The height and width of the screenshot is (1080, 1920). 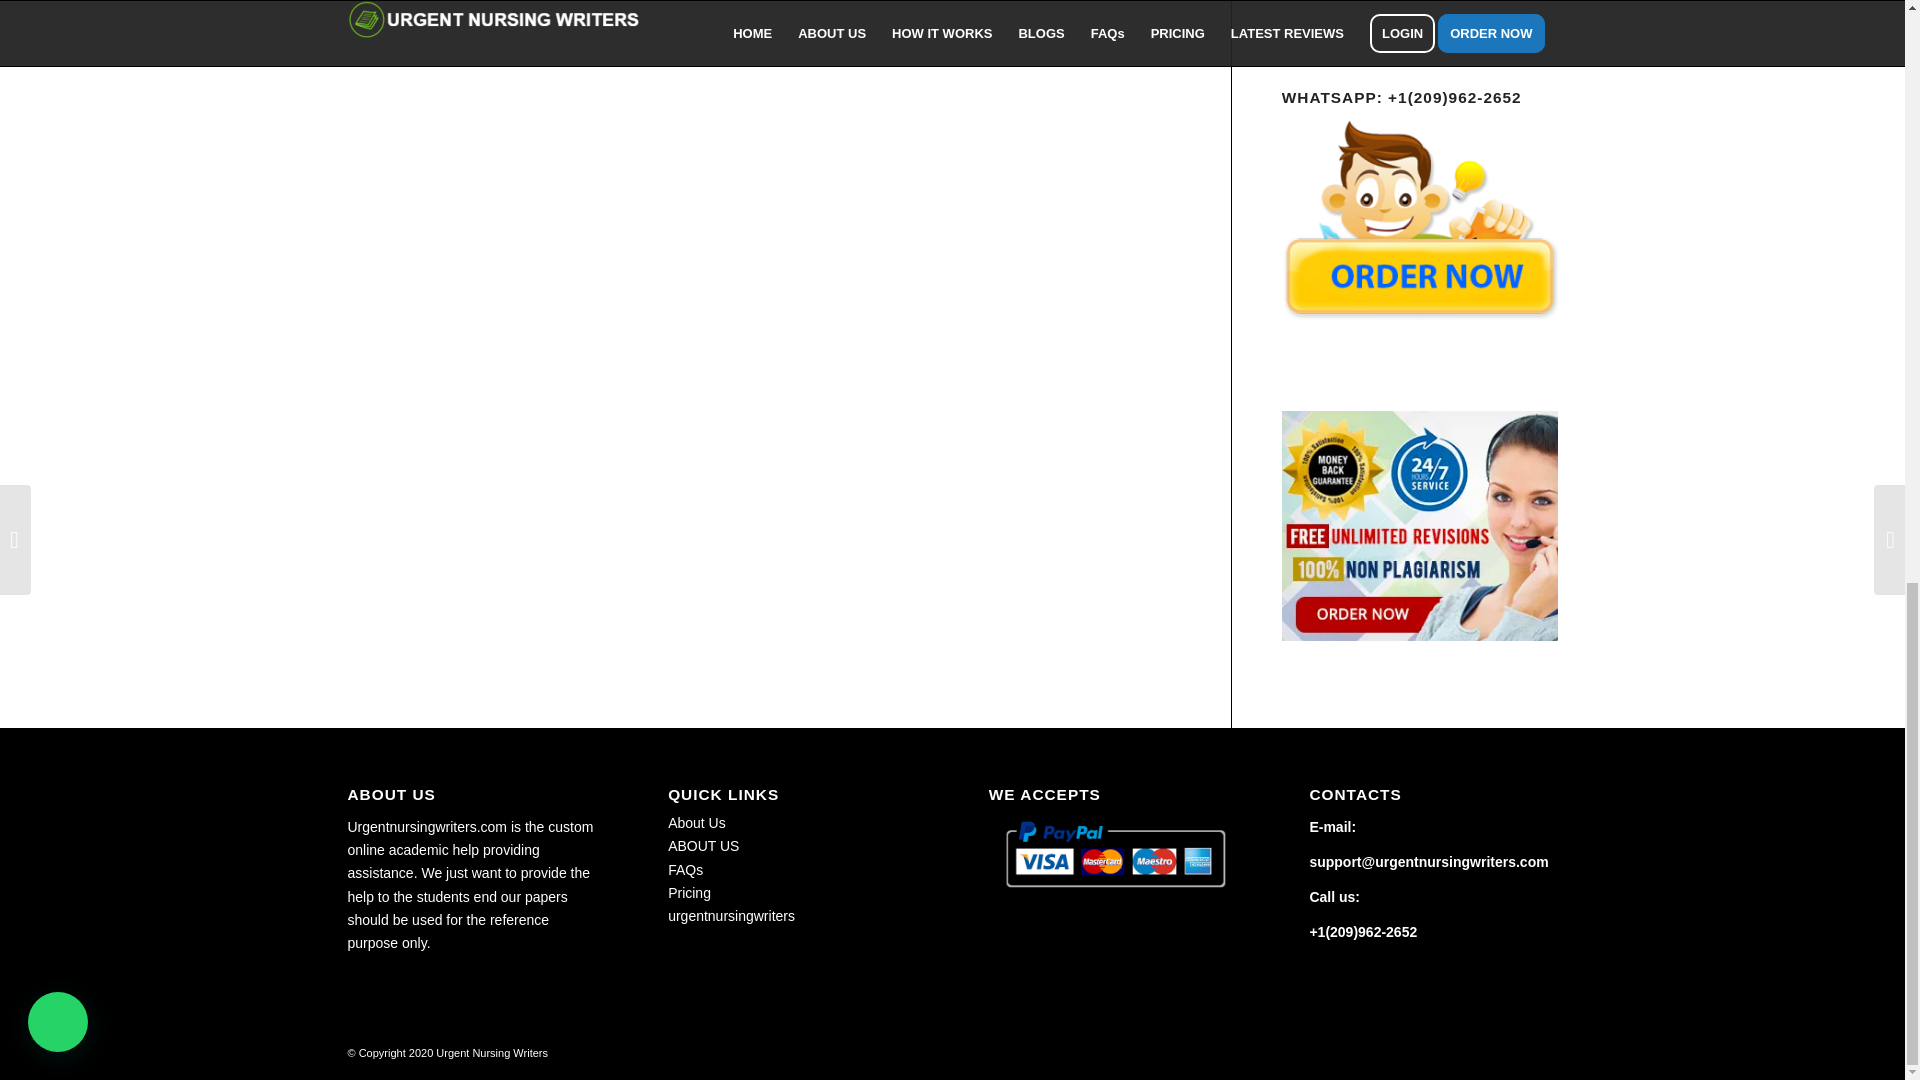 I want to click on ABOUT US, so click(x=704, y=846).